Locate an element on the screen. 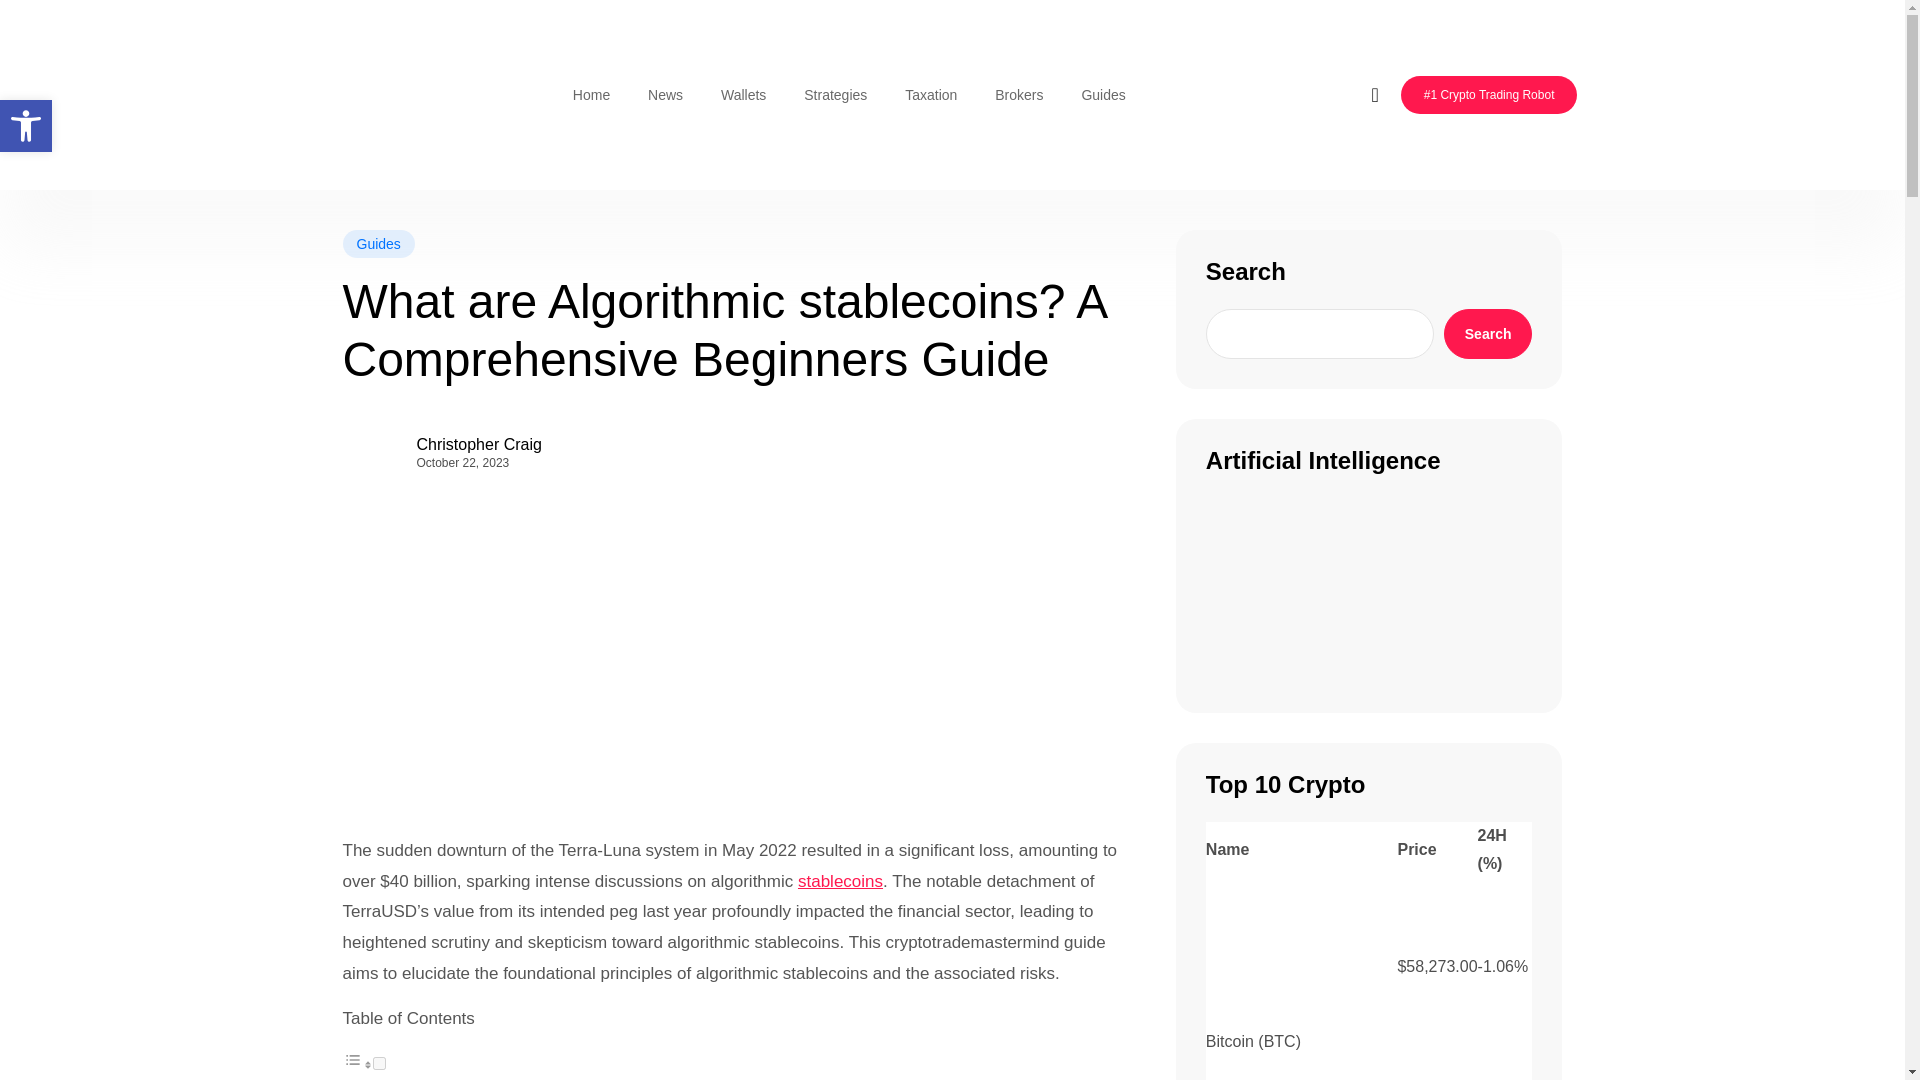  Search is located at coordinates (1488, 333).